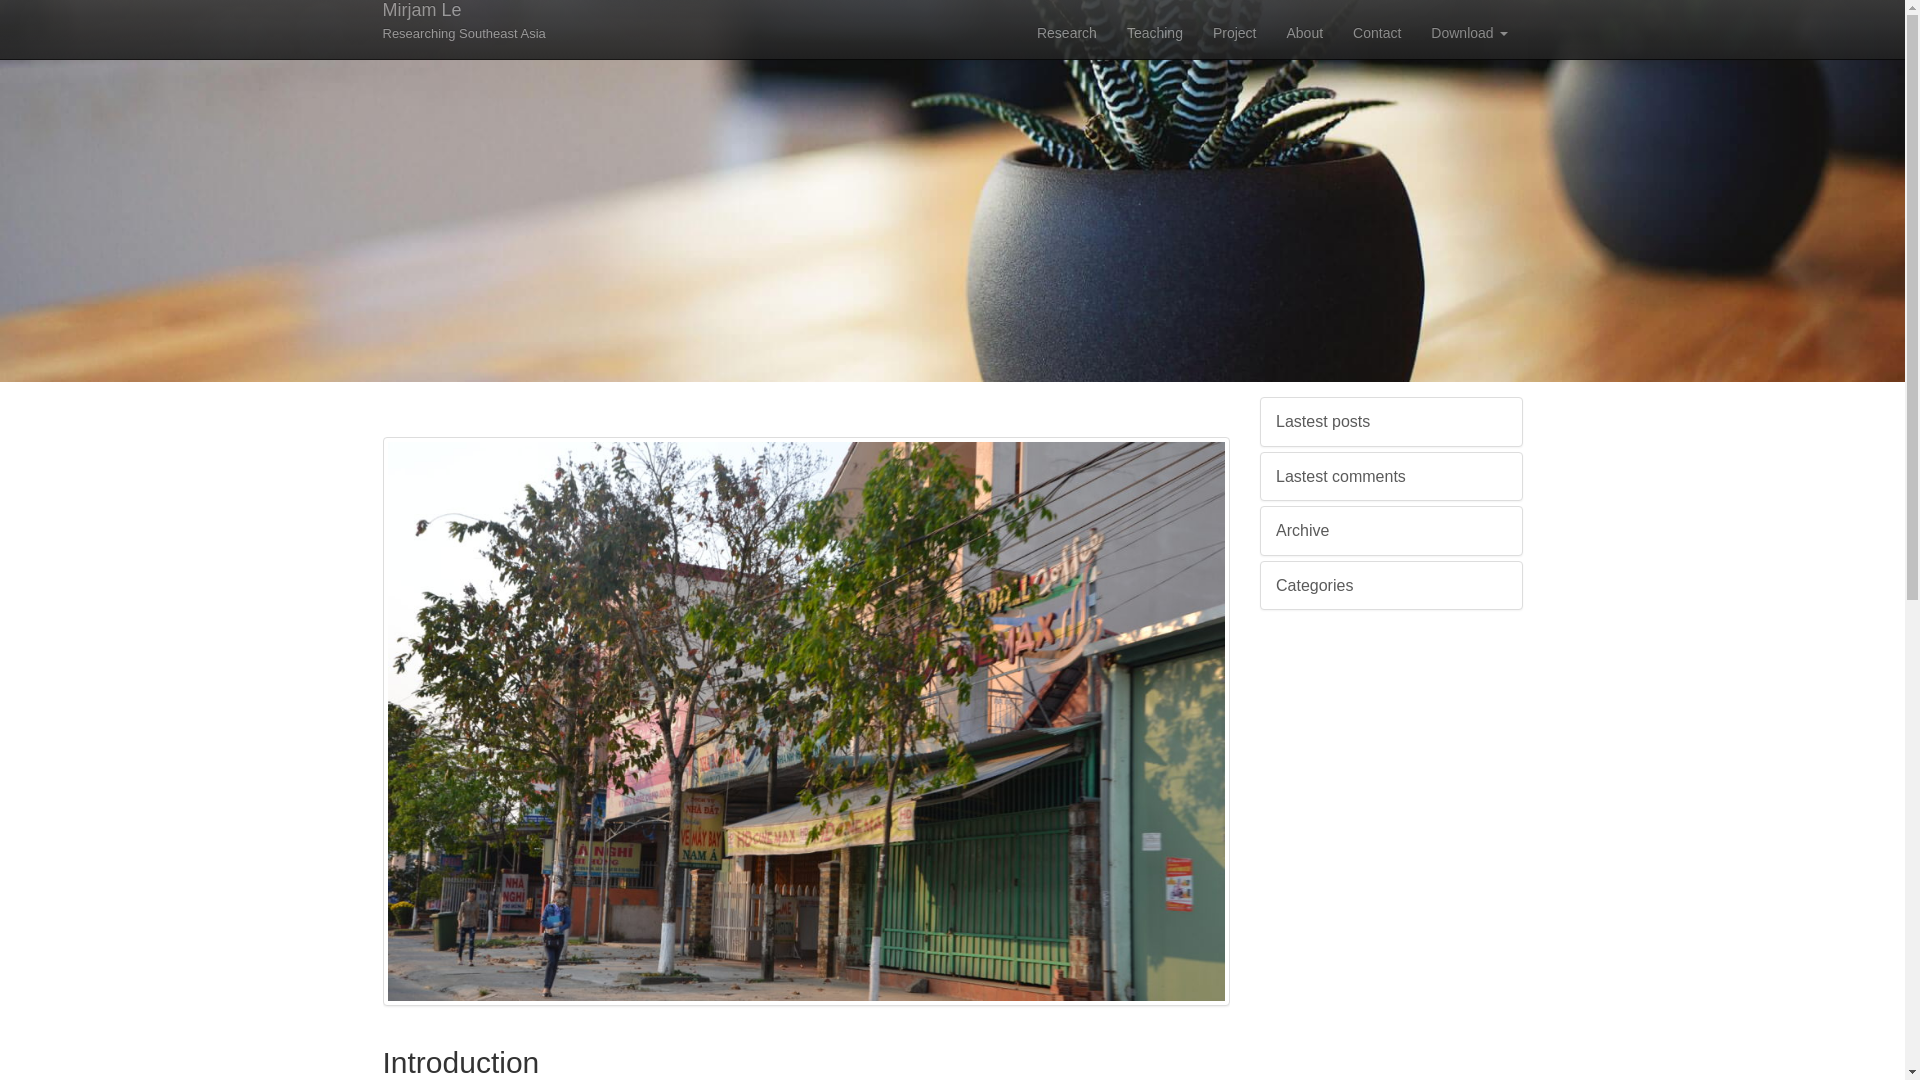  Describe the element at coordinates (1154, 32) in the screenshot. I see `Download` at that location.